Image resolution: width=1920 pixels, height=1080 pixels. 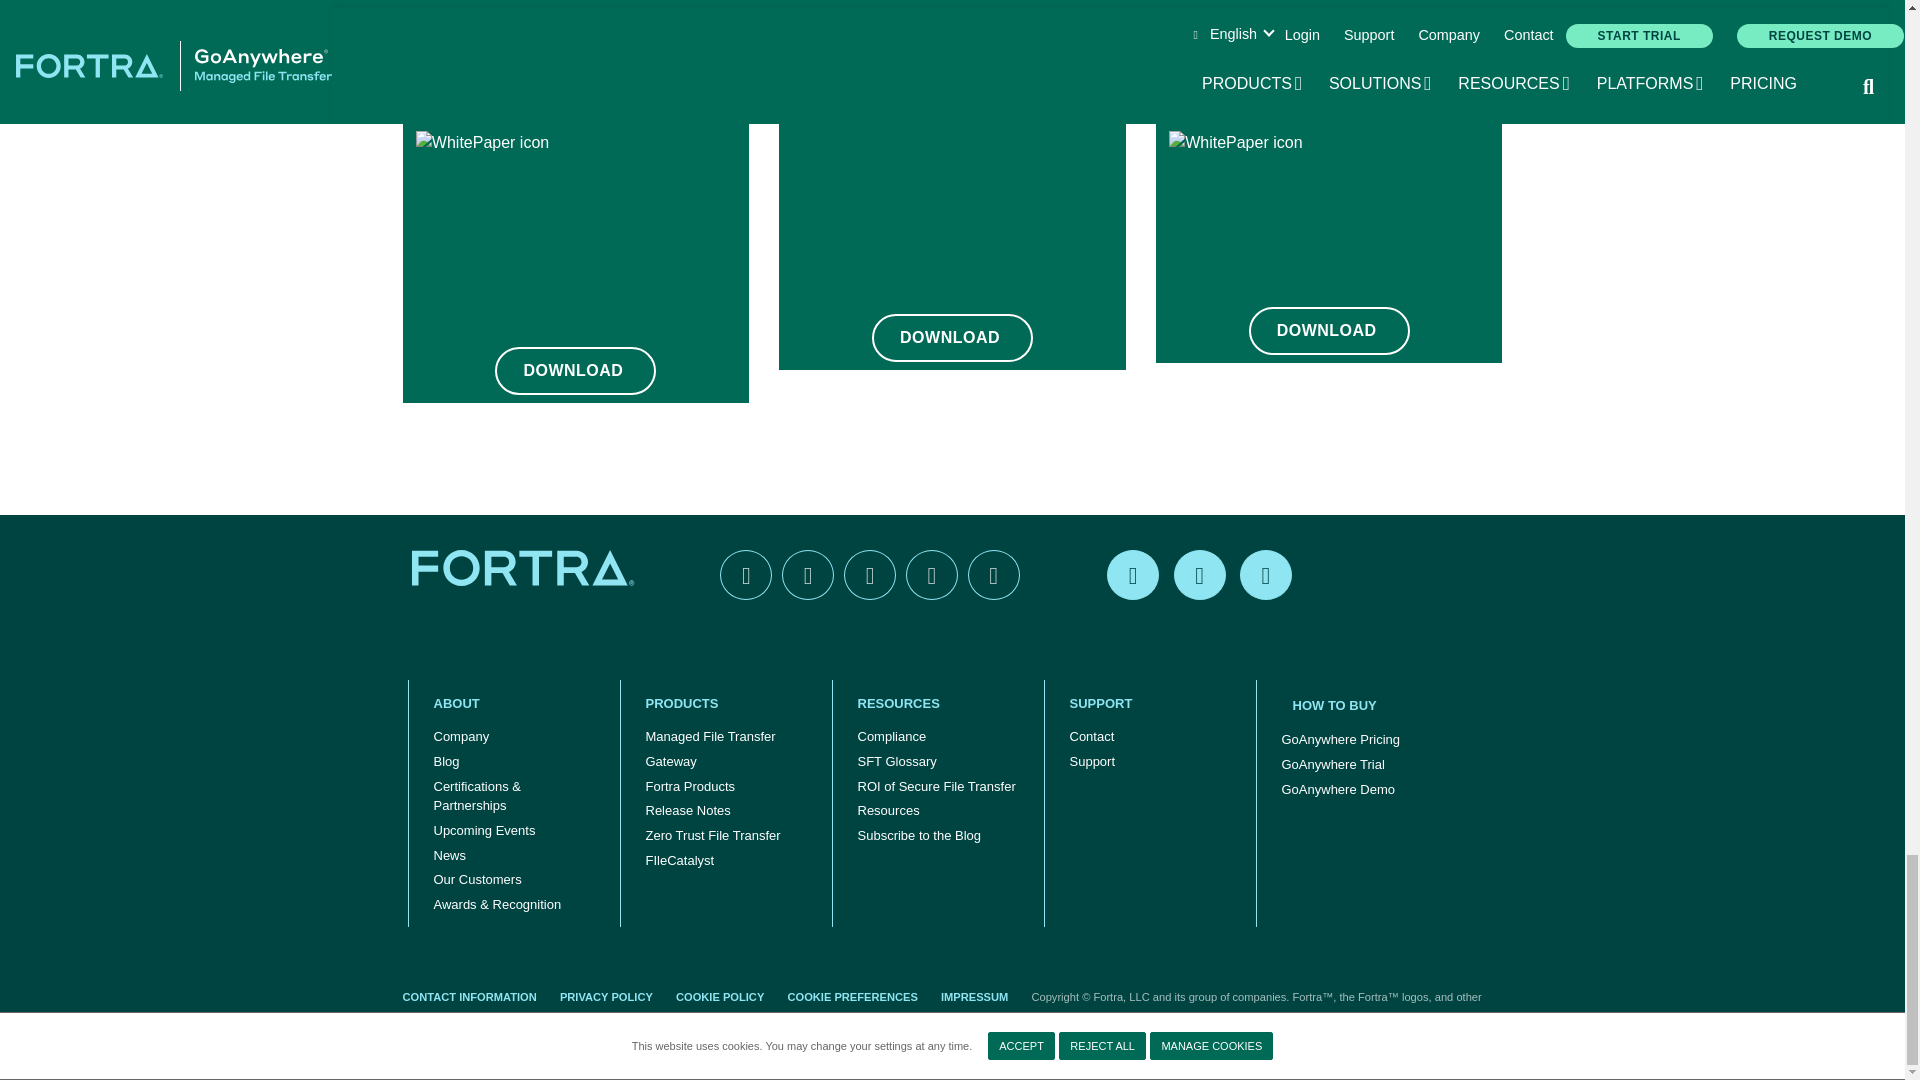 What do you see at coordinates (514, 796) in the screenshot?
I see `Certifications and partnerships` at bounding box center [514, 796].